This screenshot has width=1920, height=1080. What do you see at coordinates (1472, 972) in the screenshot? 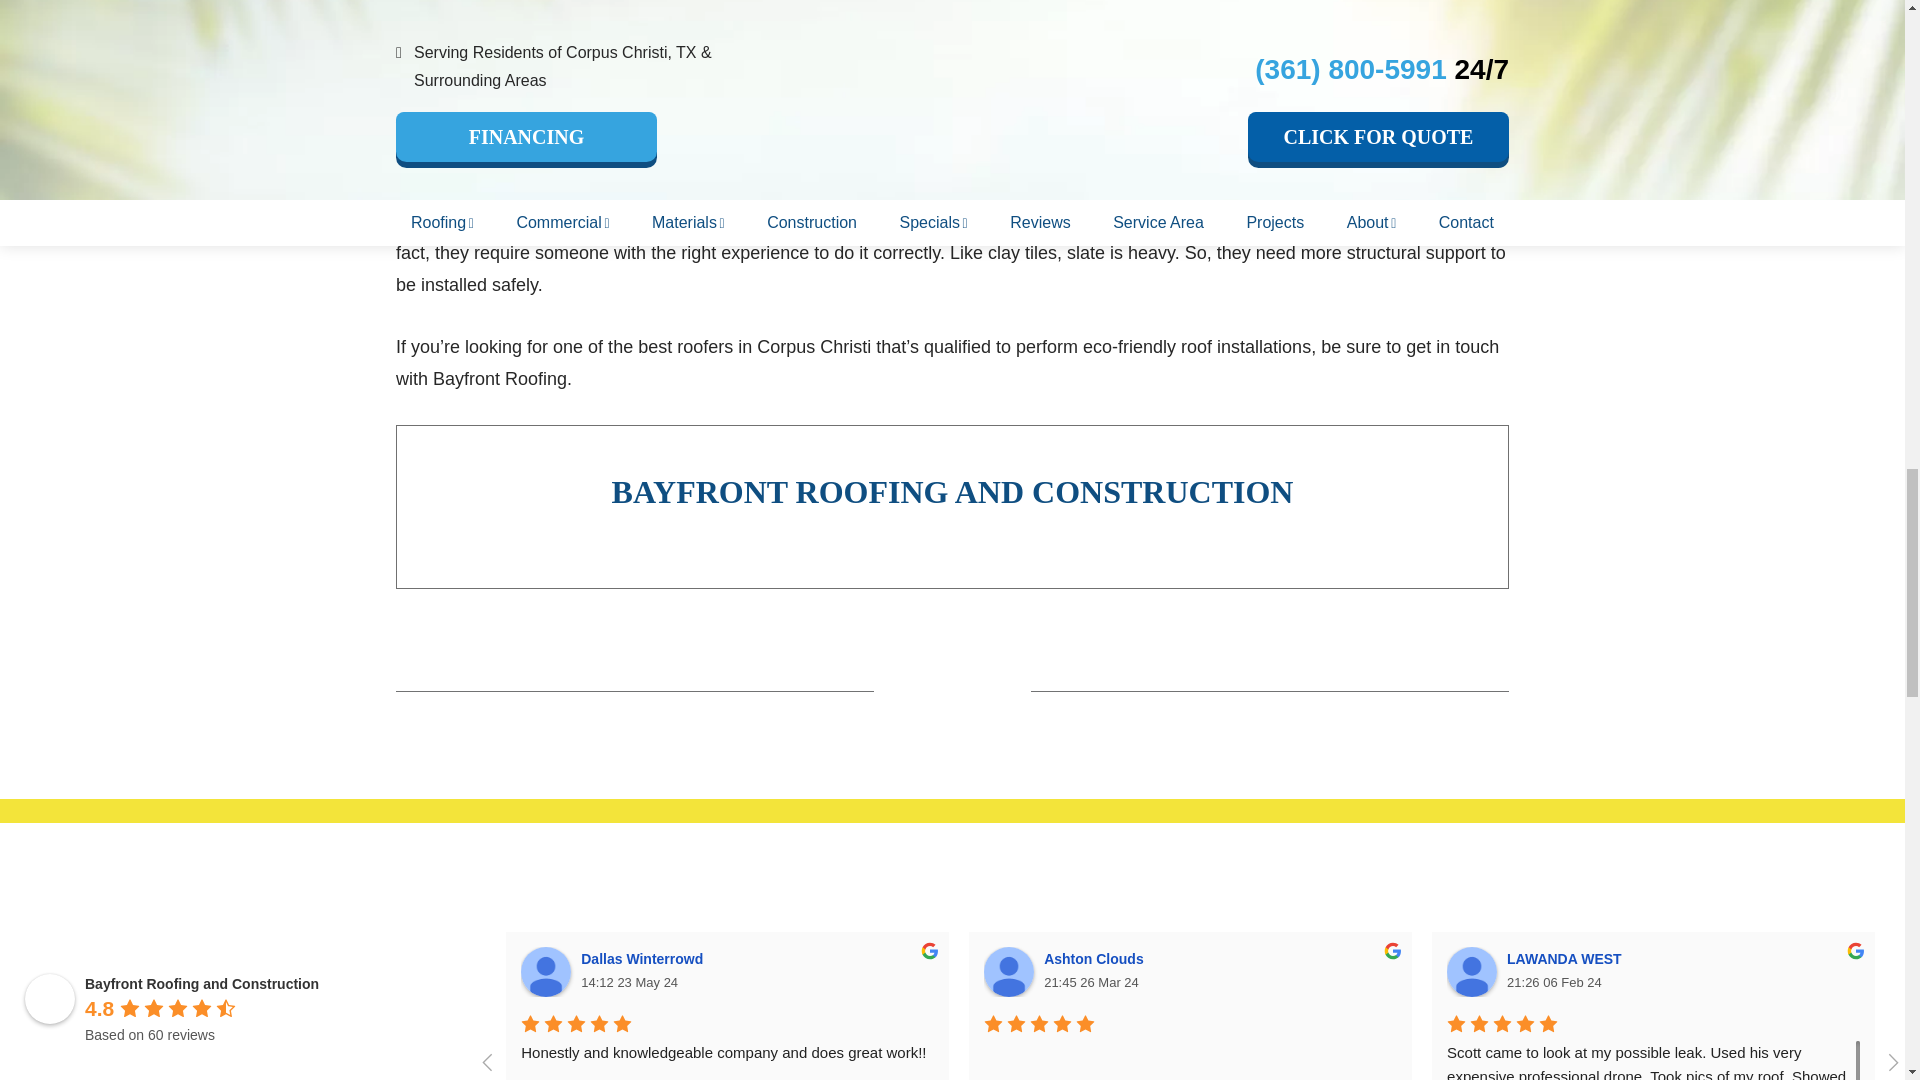
I see `LAWANDA WEST` at bounding box center [1472, 972].